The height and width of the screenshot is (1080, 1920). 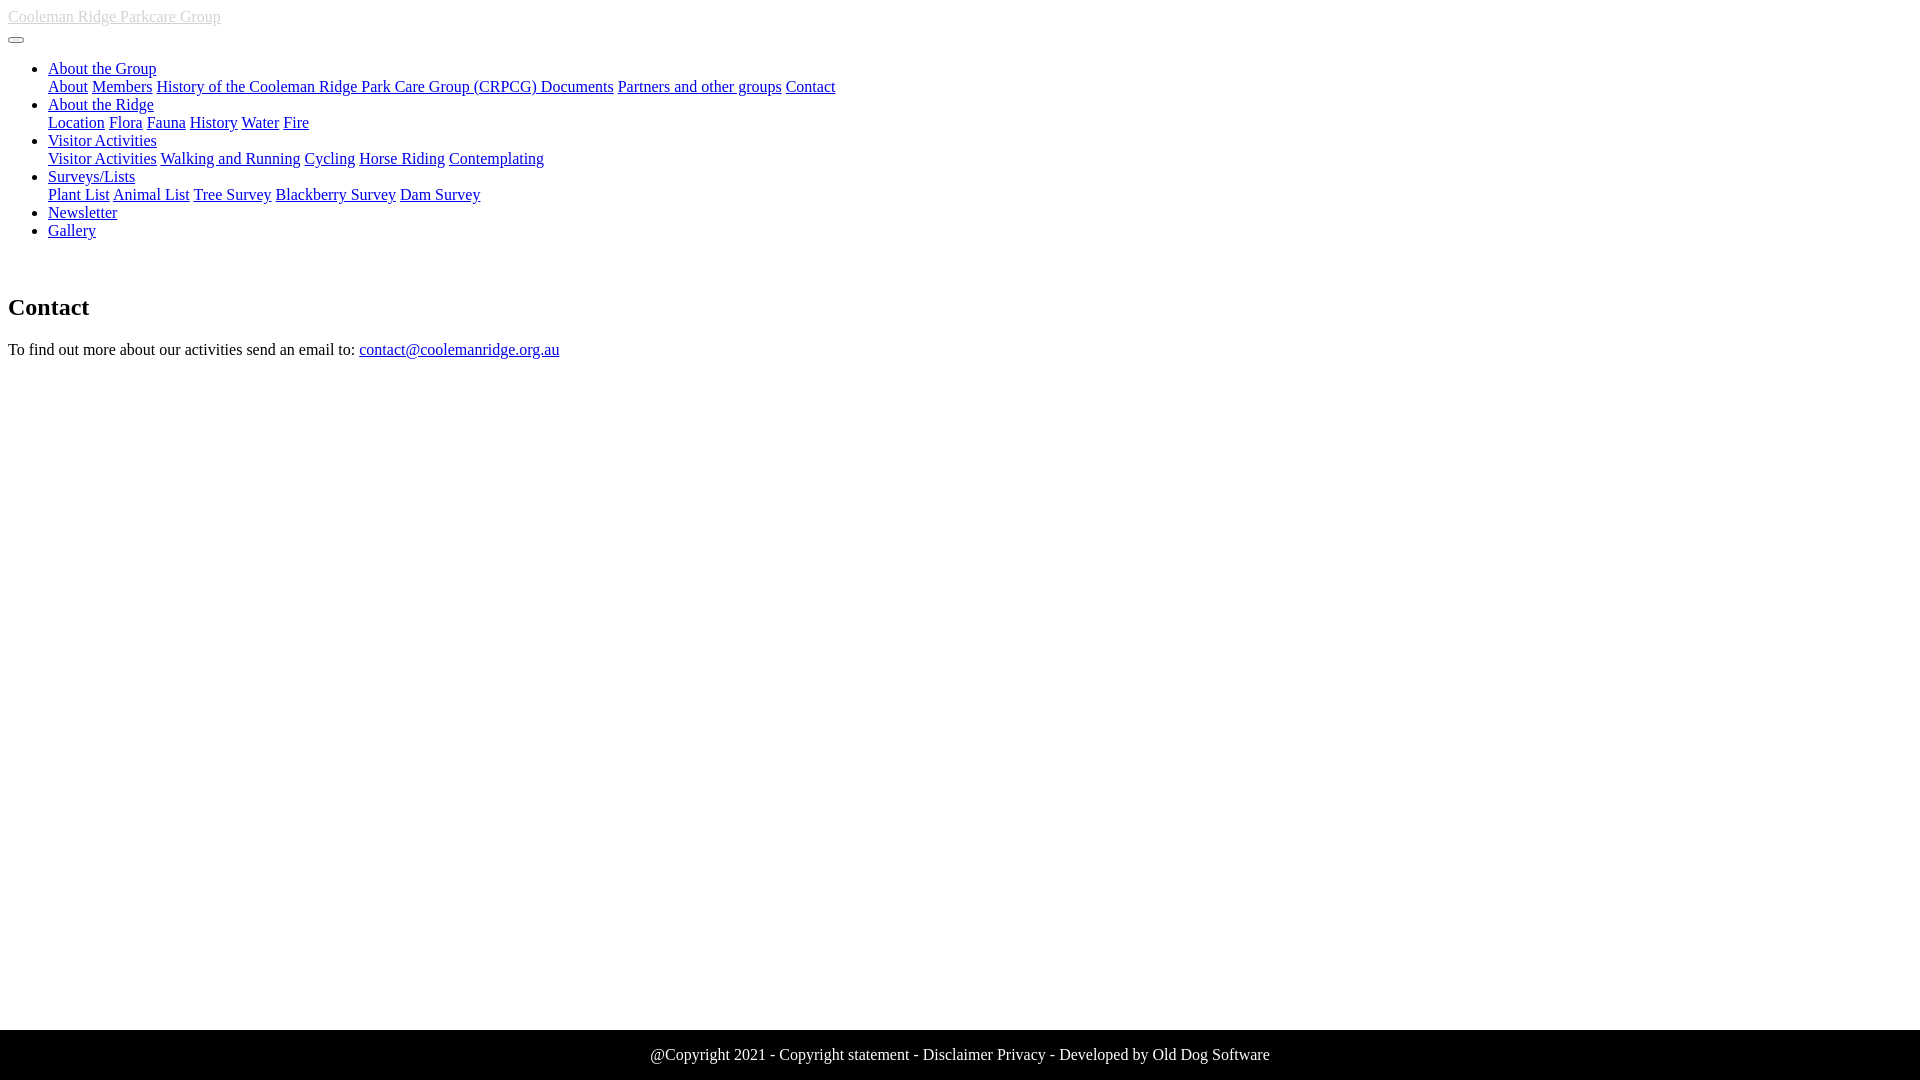 What do you see at coordinates (102, 158) in the screenshot?
I see `Visitor Activities` at bounding box center [102, 158].